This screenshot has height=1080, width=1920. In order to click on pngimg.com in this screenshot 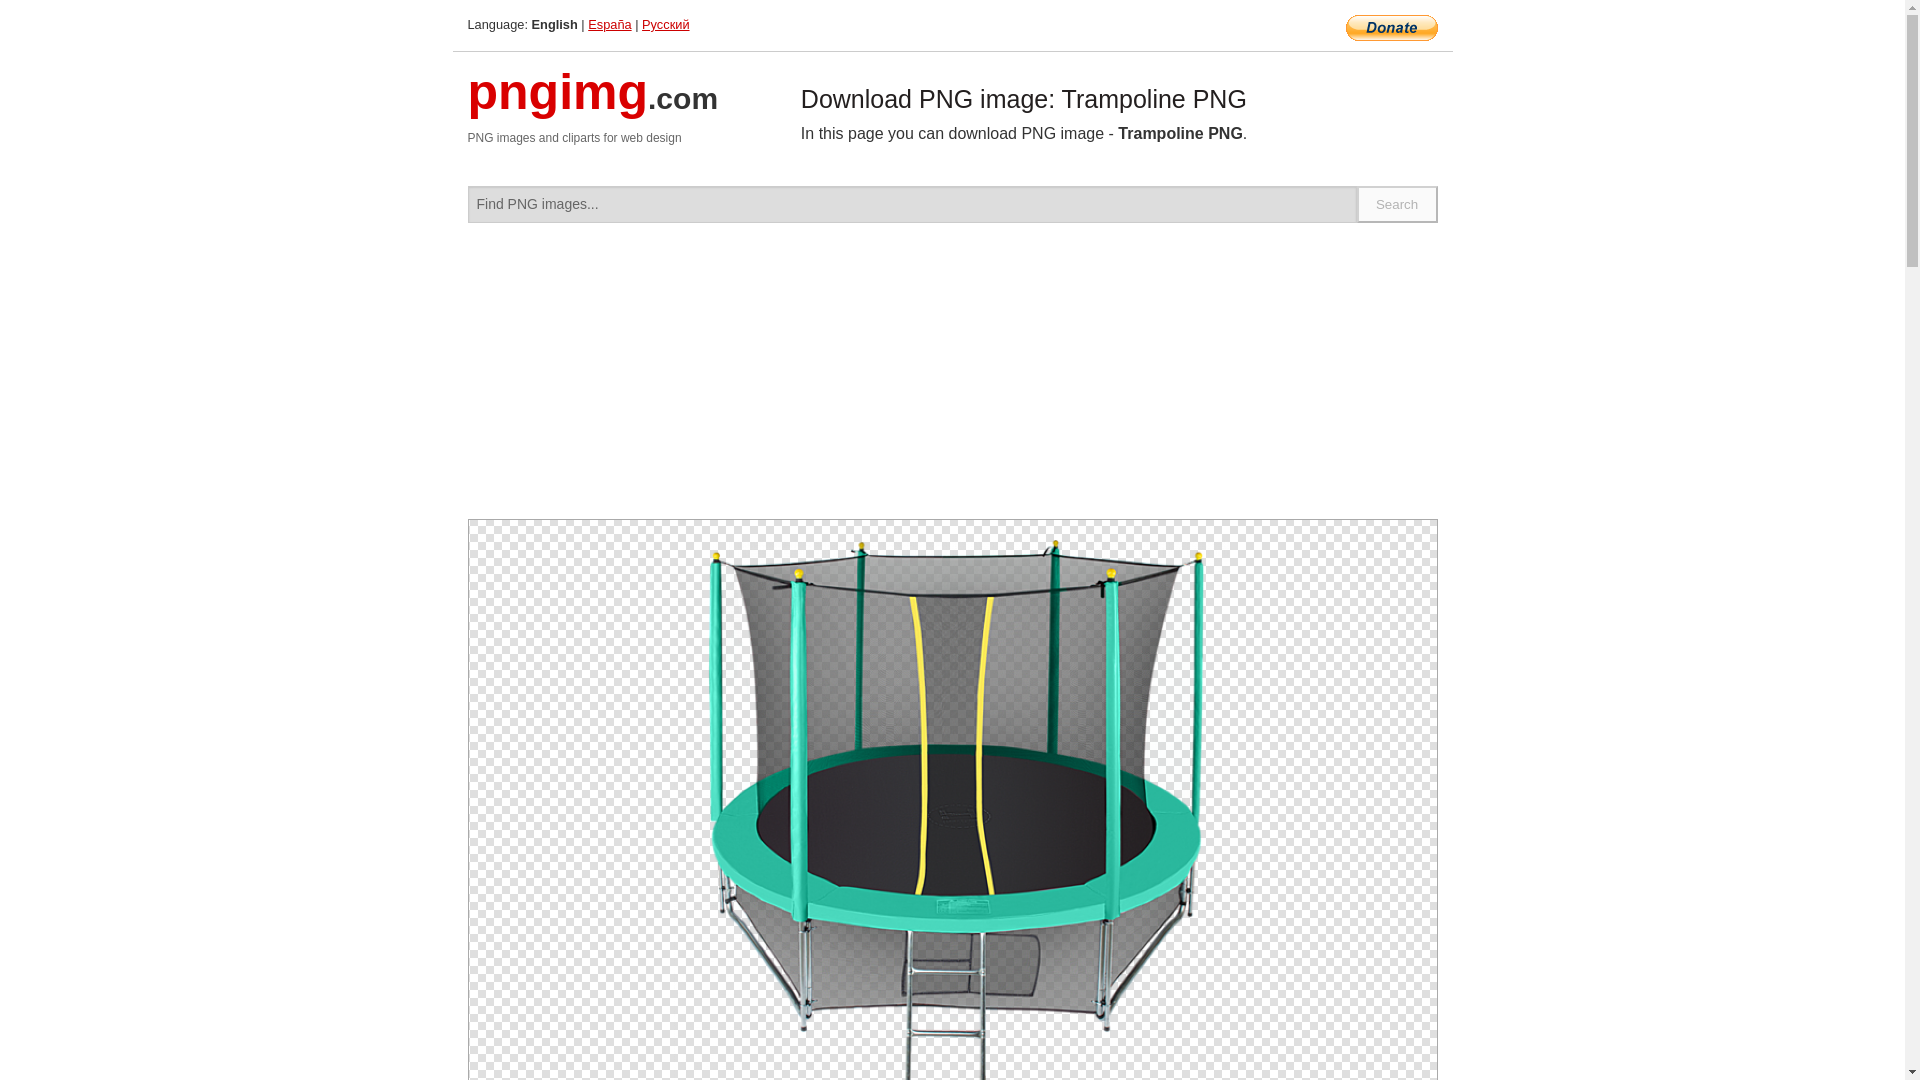, I will do `click(593, 104)`.